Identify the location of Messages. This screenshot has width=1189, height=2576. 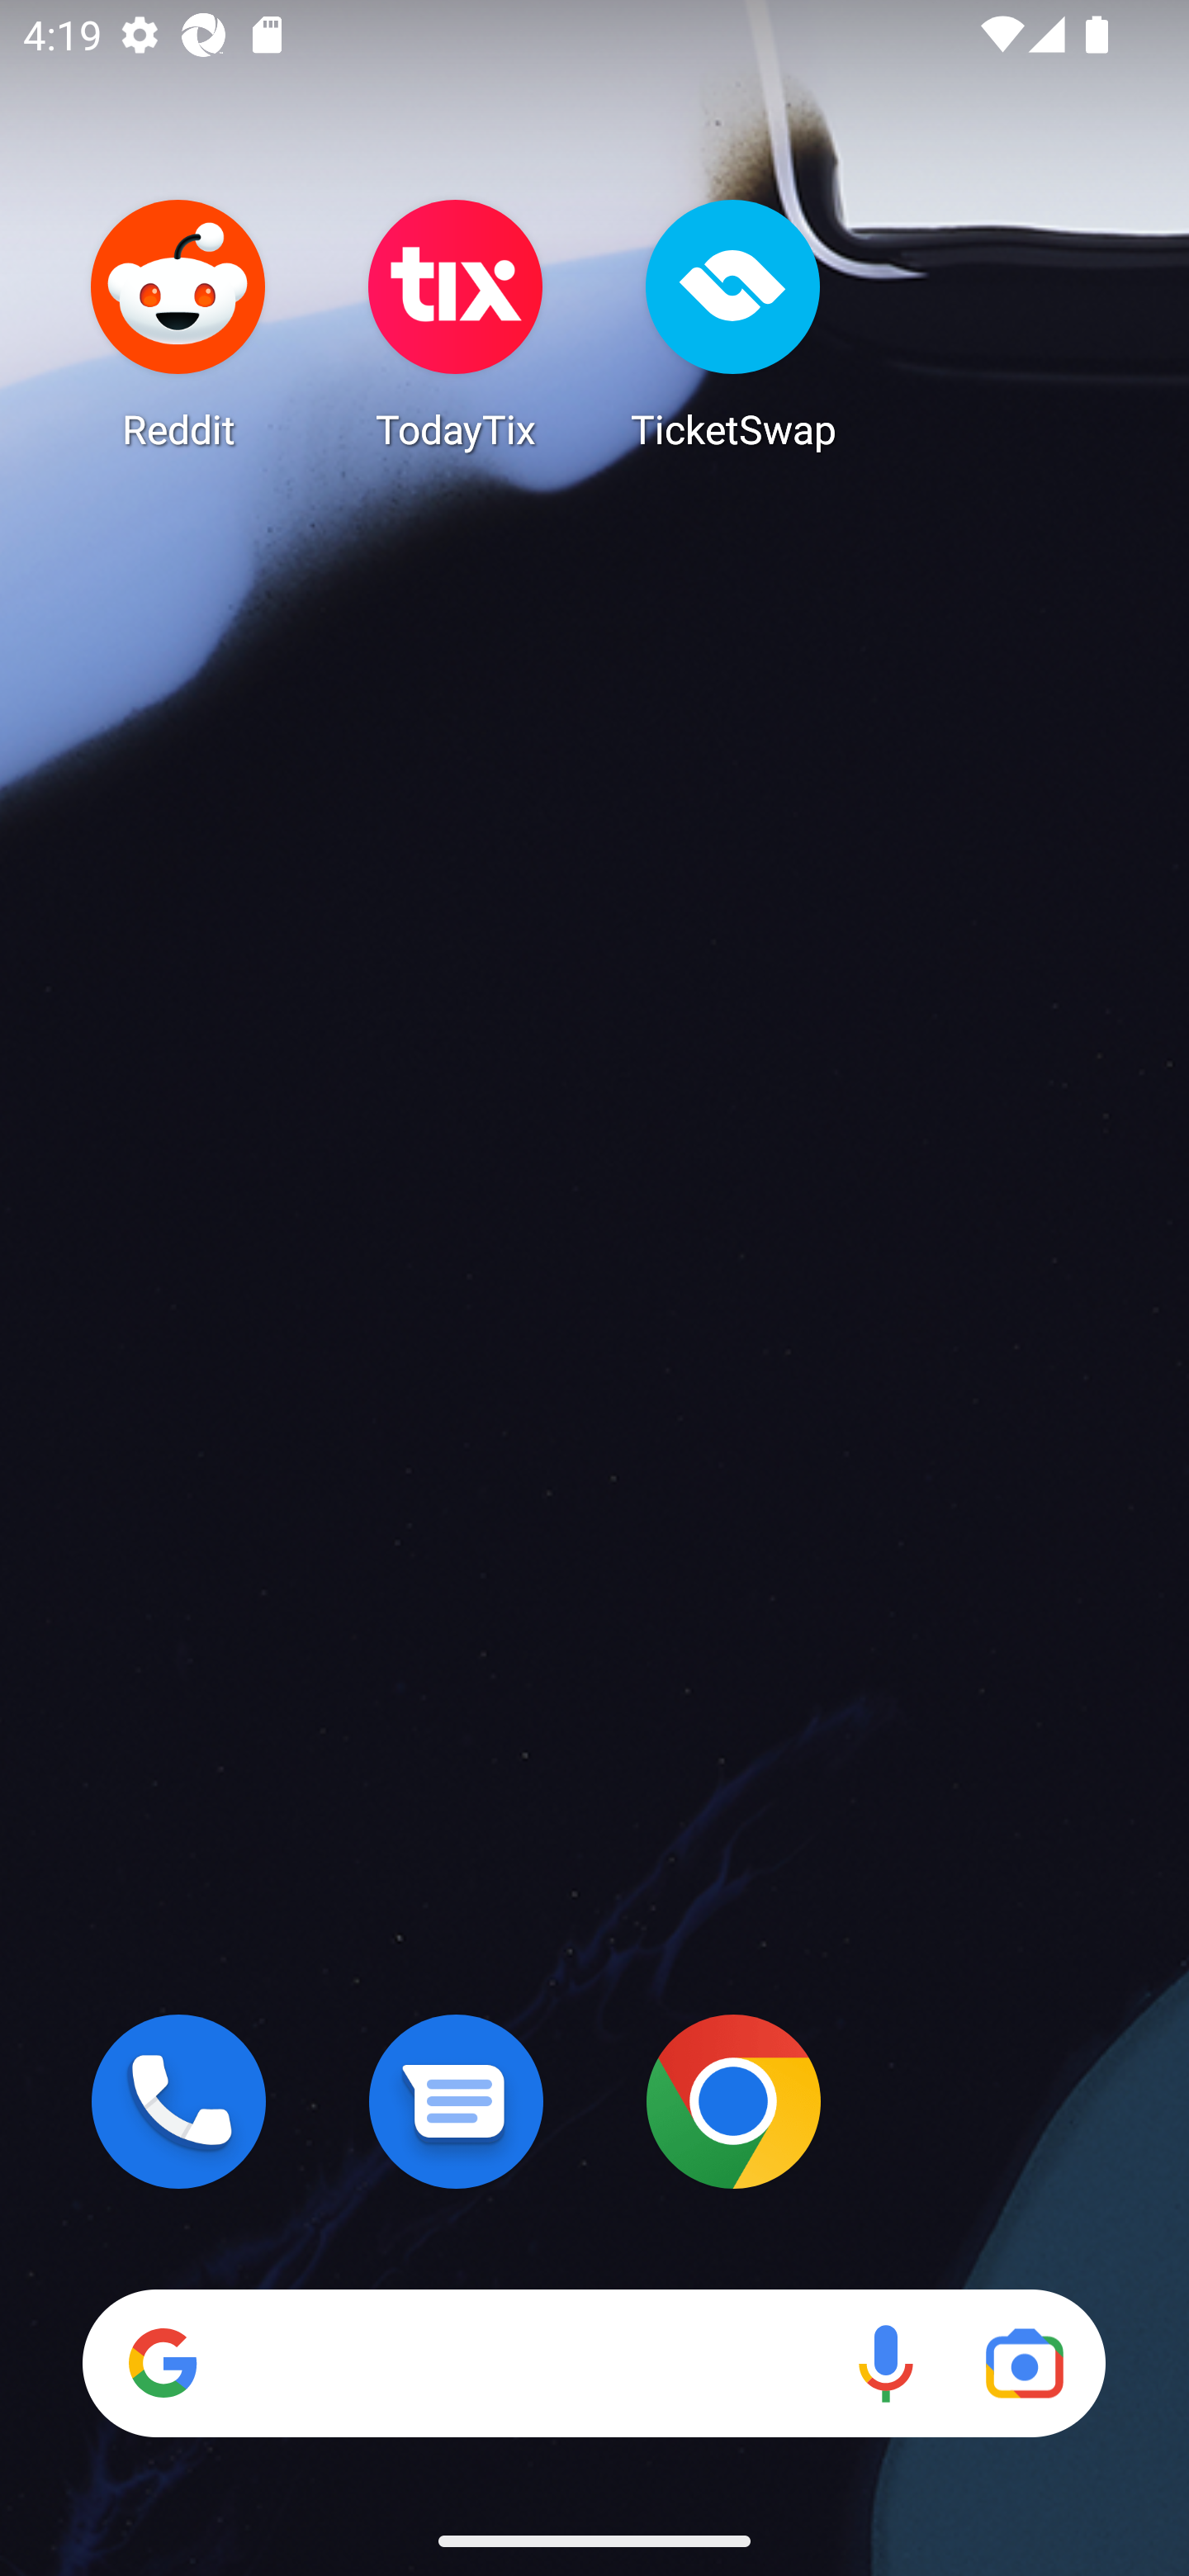
(456, 2101).